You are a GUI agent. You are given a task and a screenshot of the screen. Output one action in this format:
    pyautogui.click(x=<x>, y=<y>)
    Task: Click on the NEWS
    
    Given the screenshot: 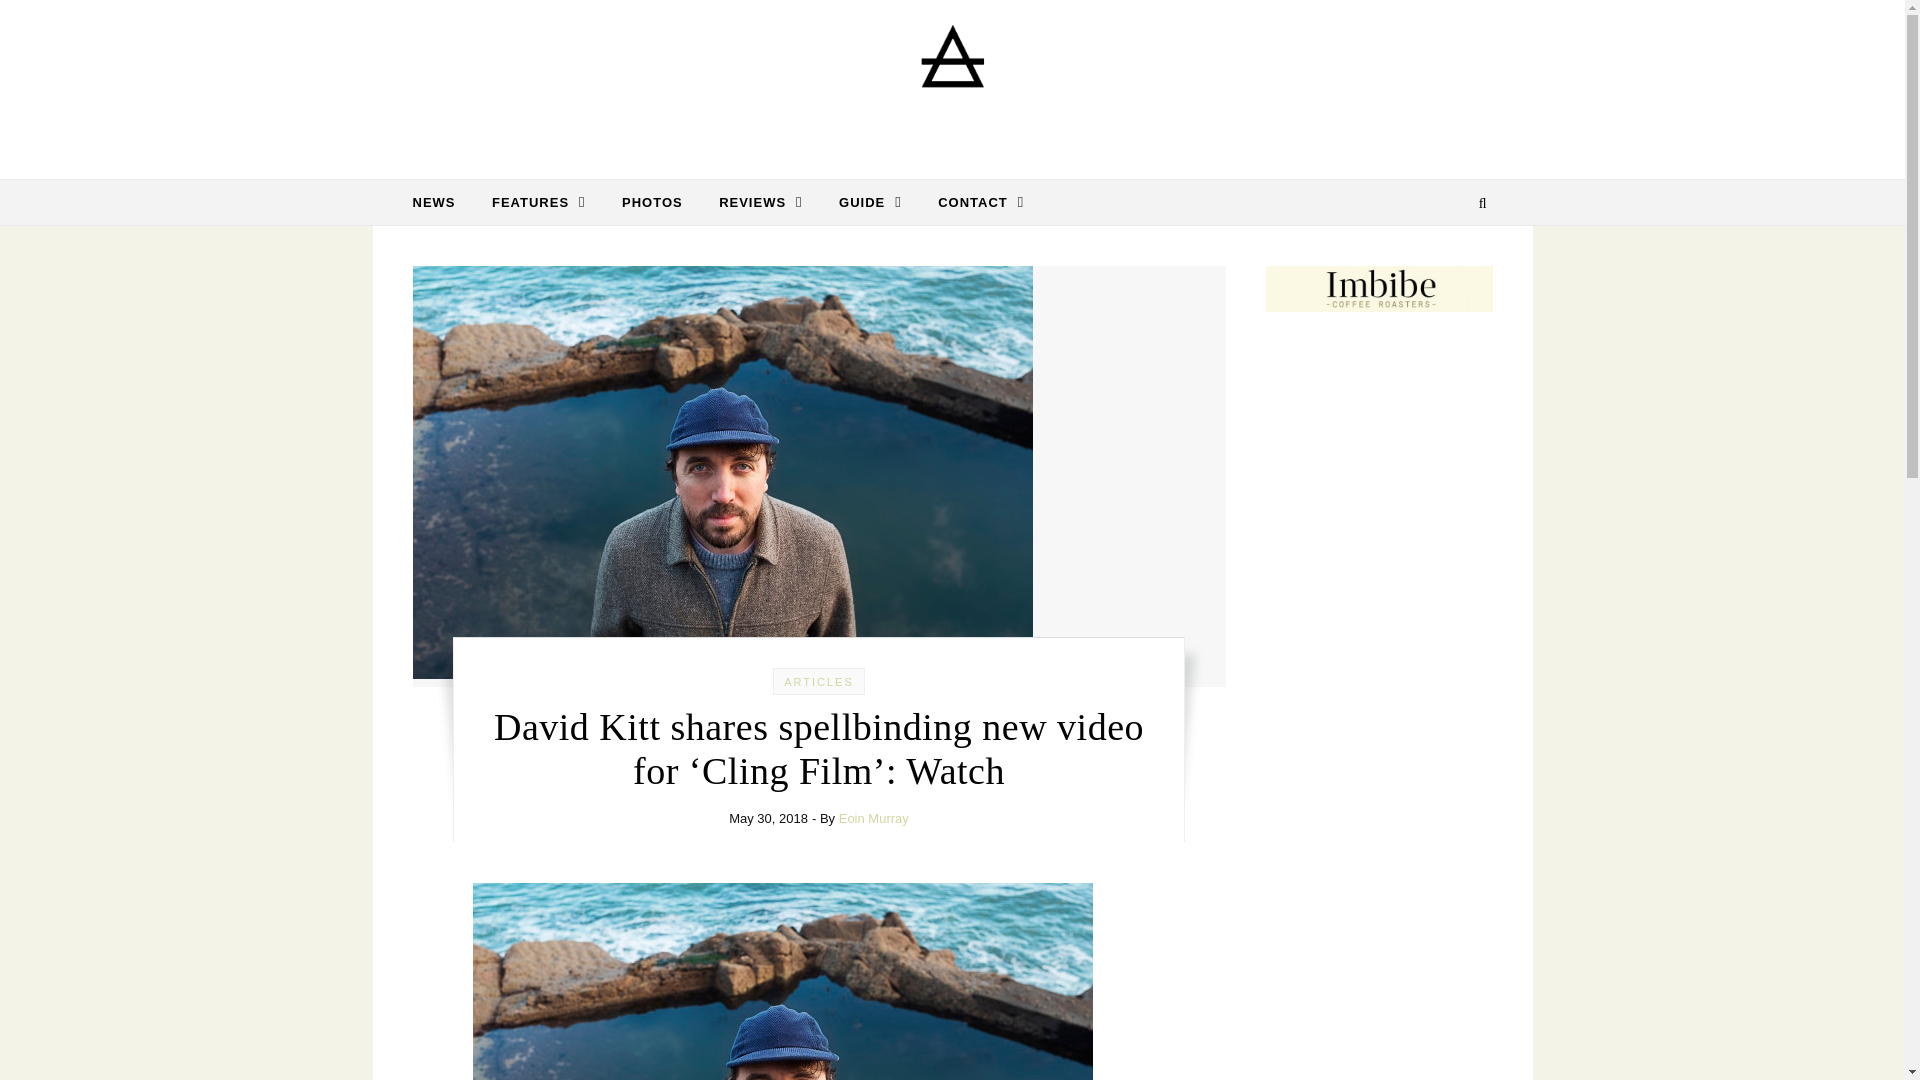 What is the action you would take?
    pyautogui.click(x=441, y=202)
    